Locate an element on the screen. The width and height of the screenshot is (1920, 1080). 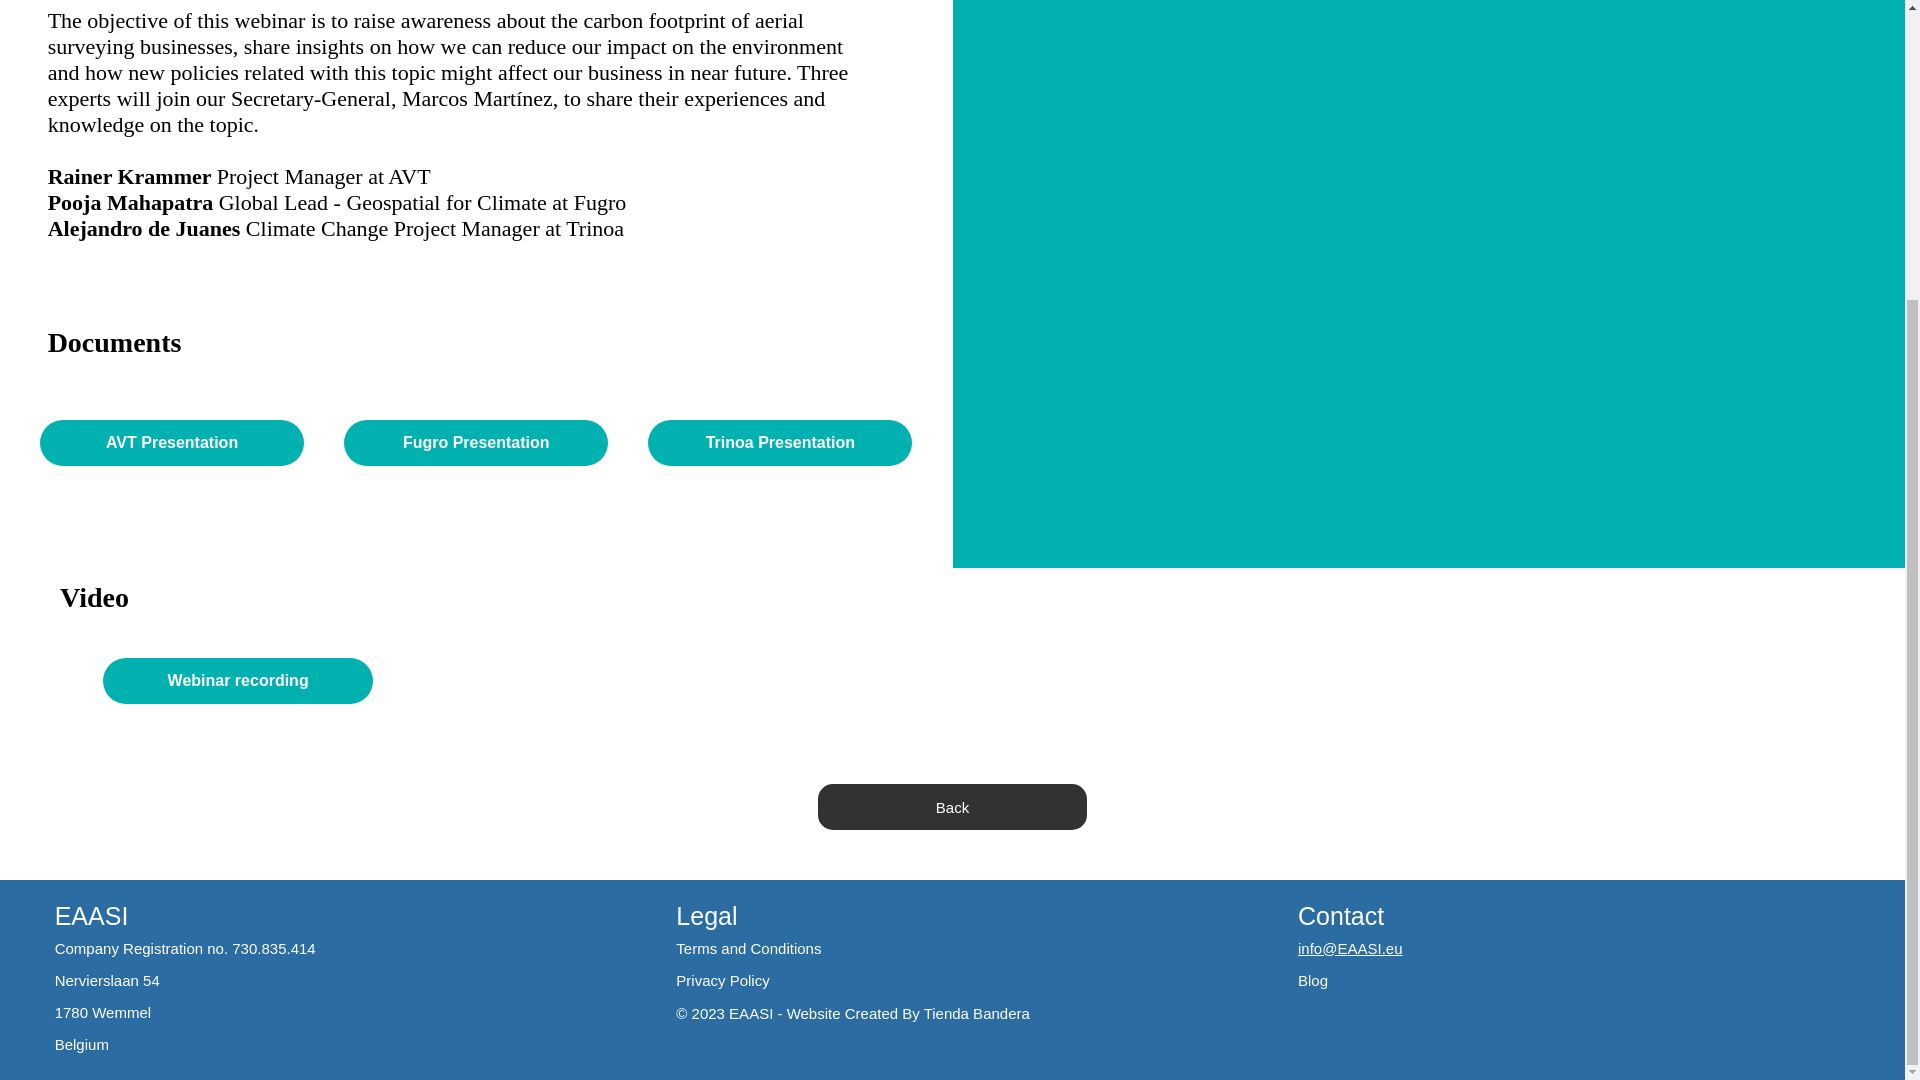
Blog is located at coordinates (1312, 980).